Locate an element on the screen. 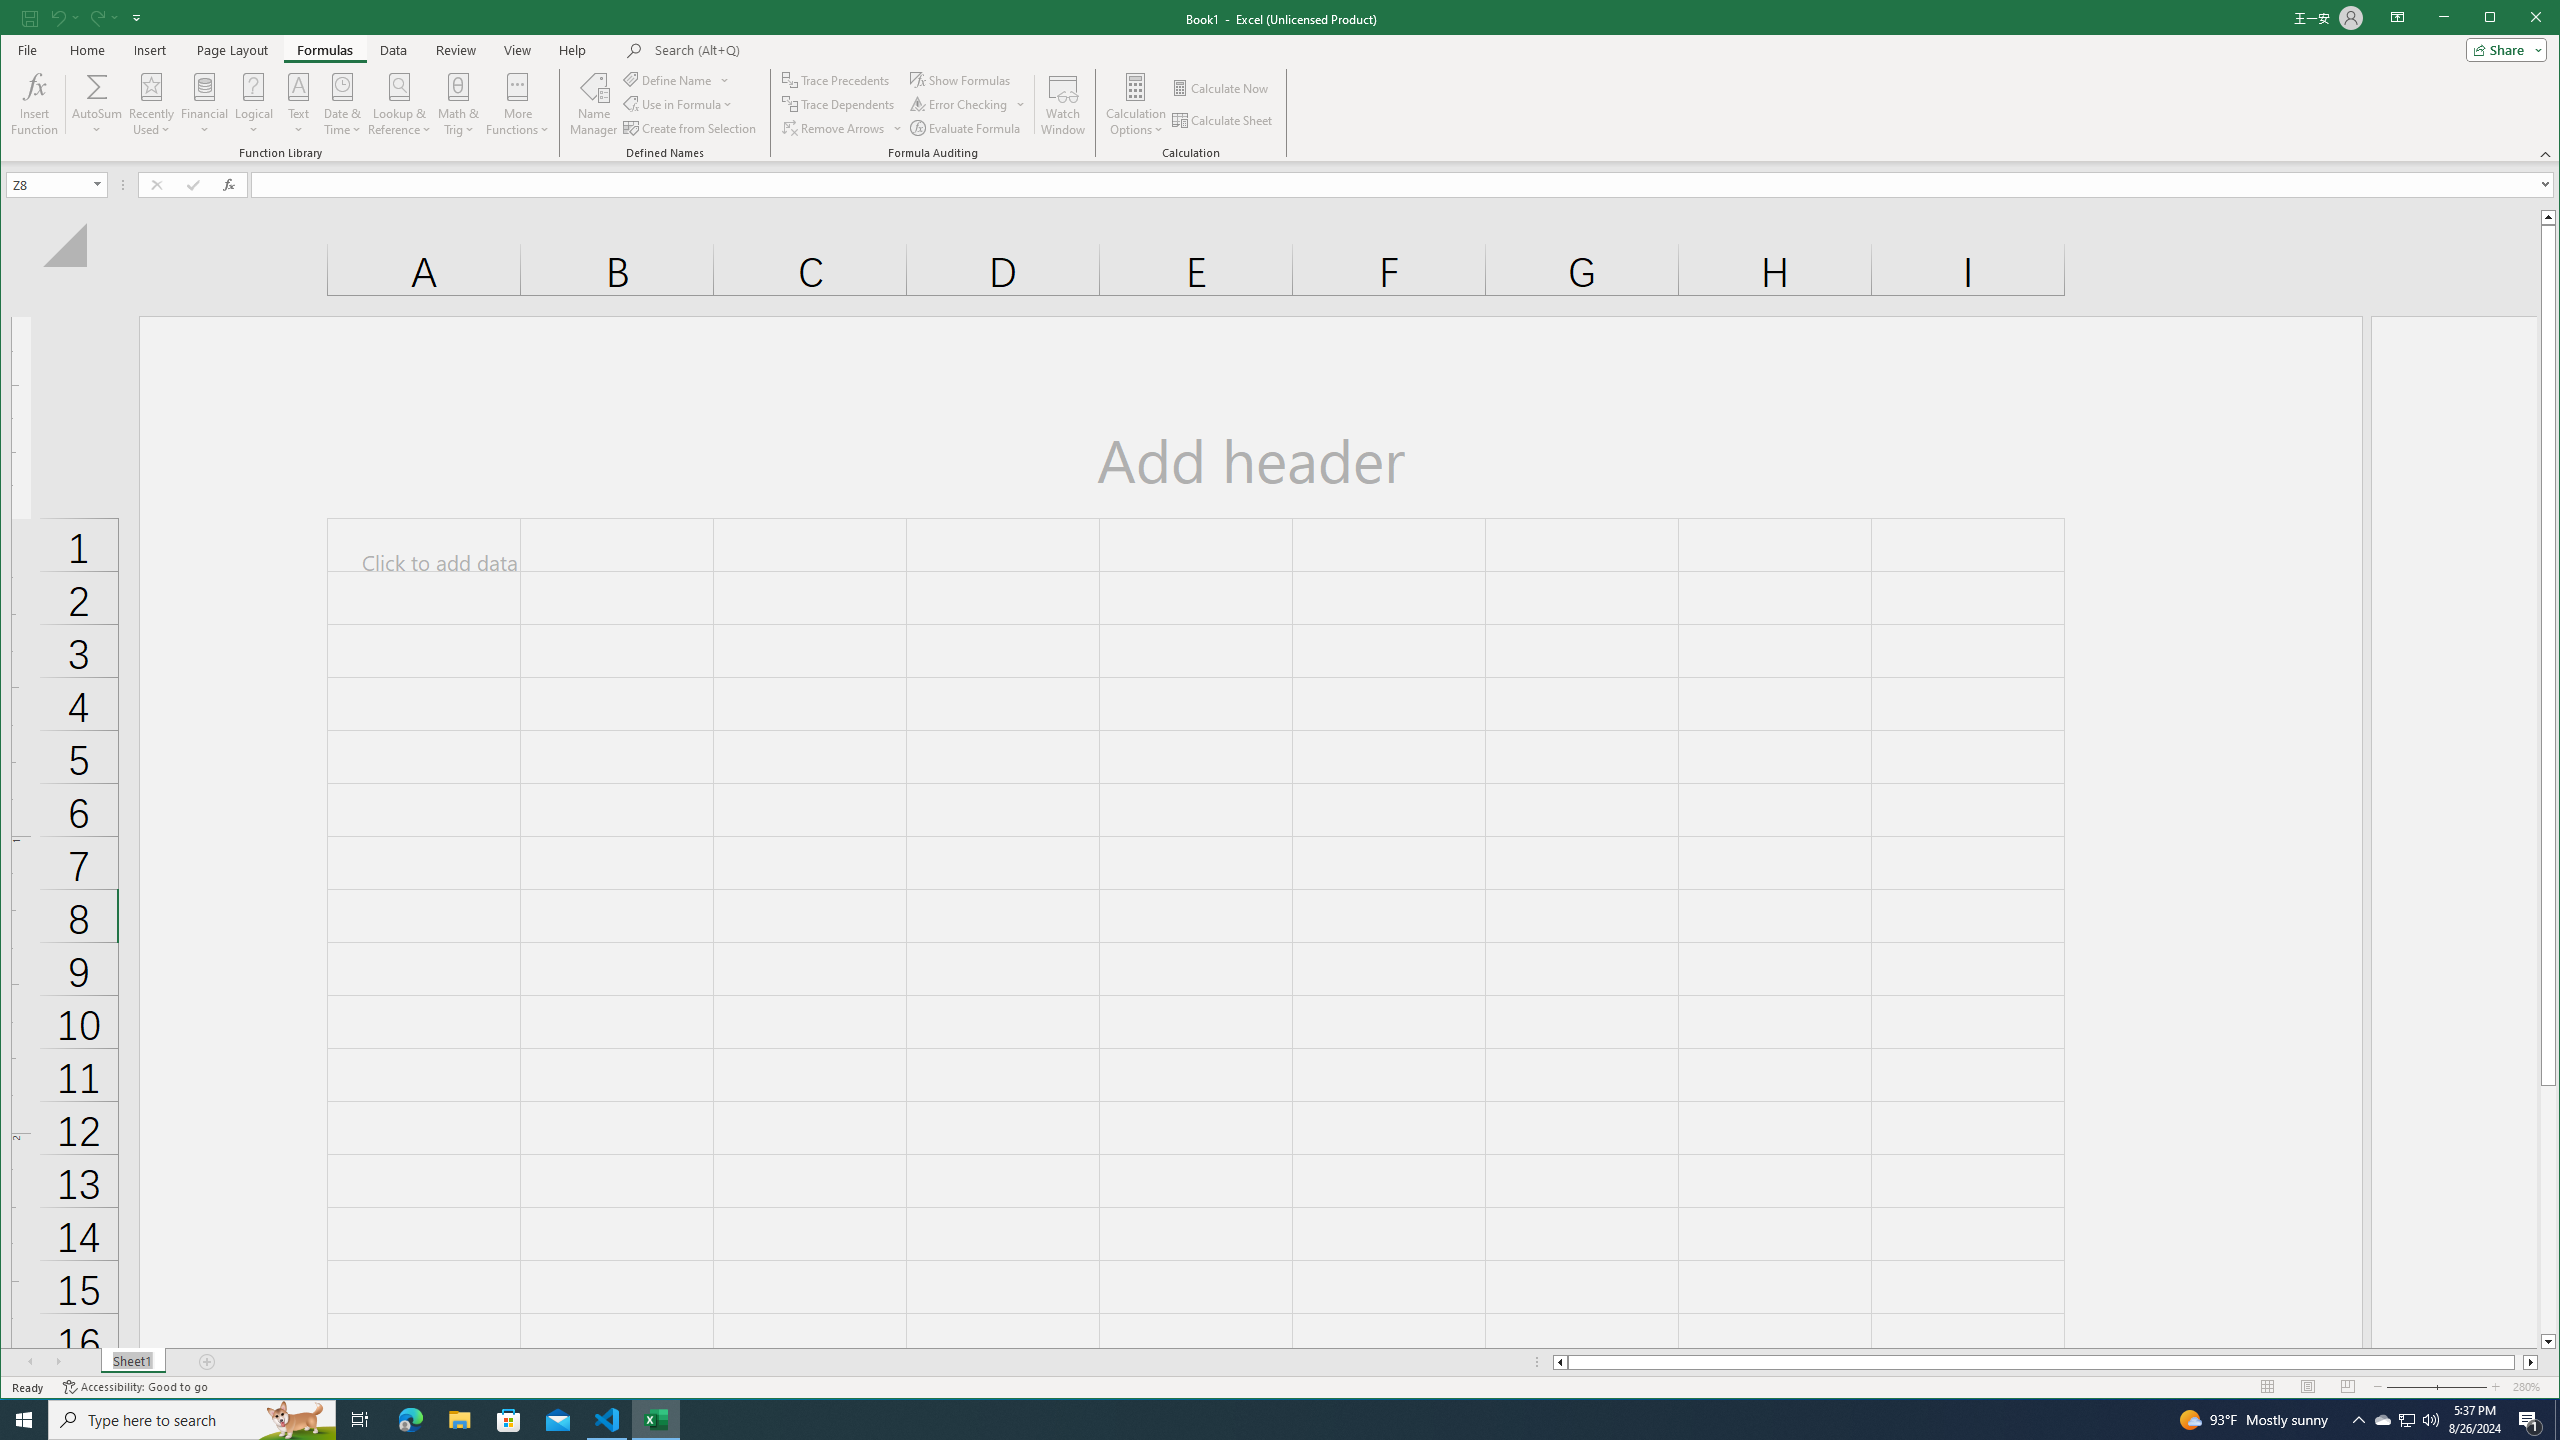  Notification Chevron is located at coordinates (2358, 1420).